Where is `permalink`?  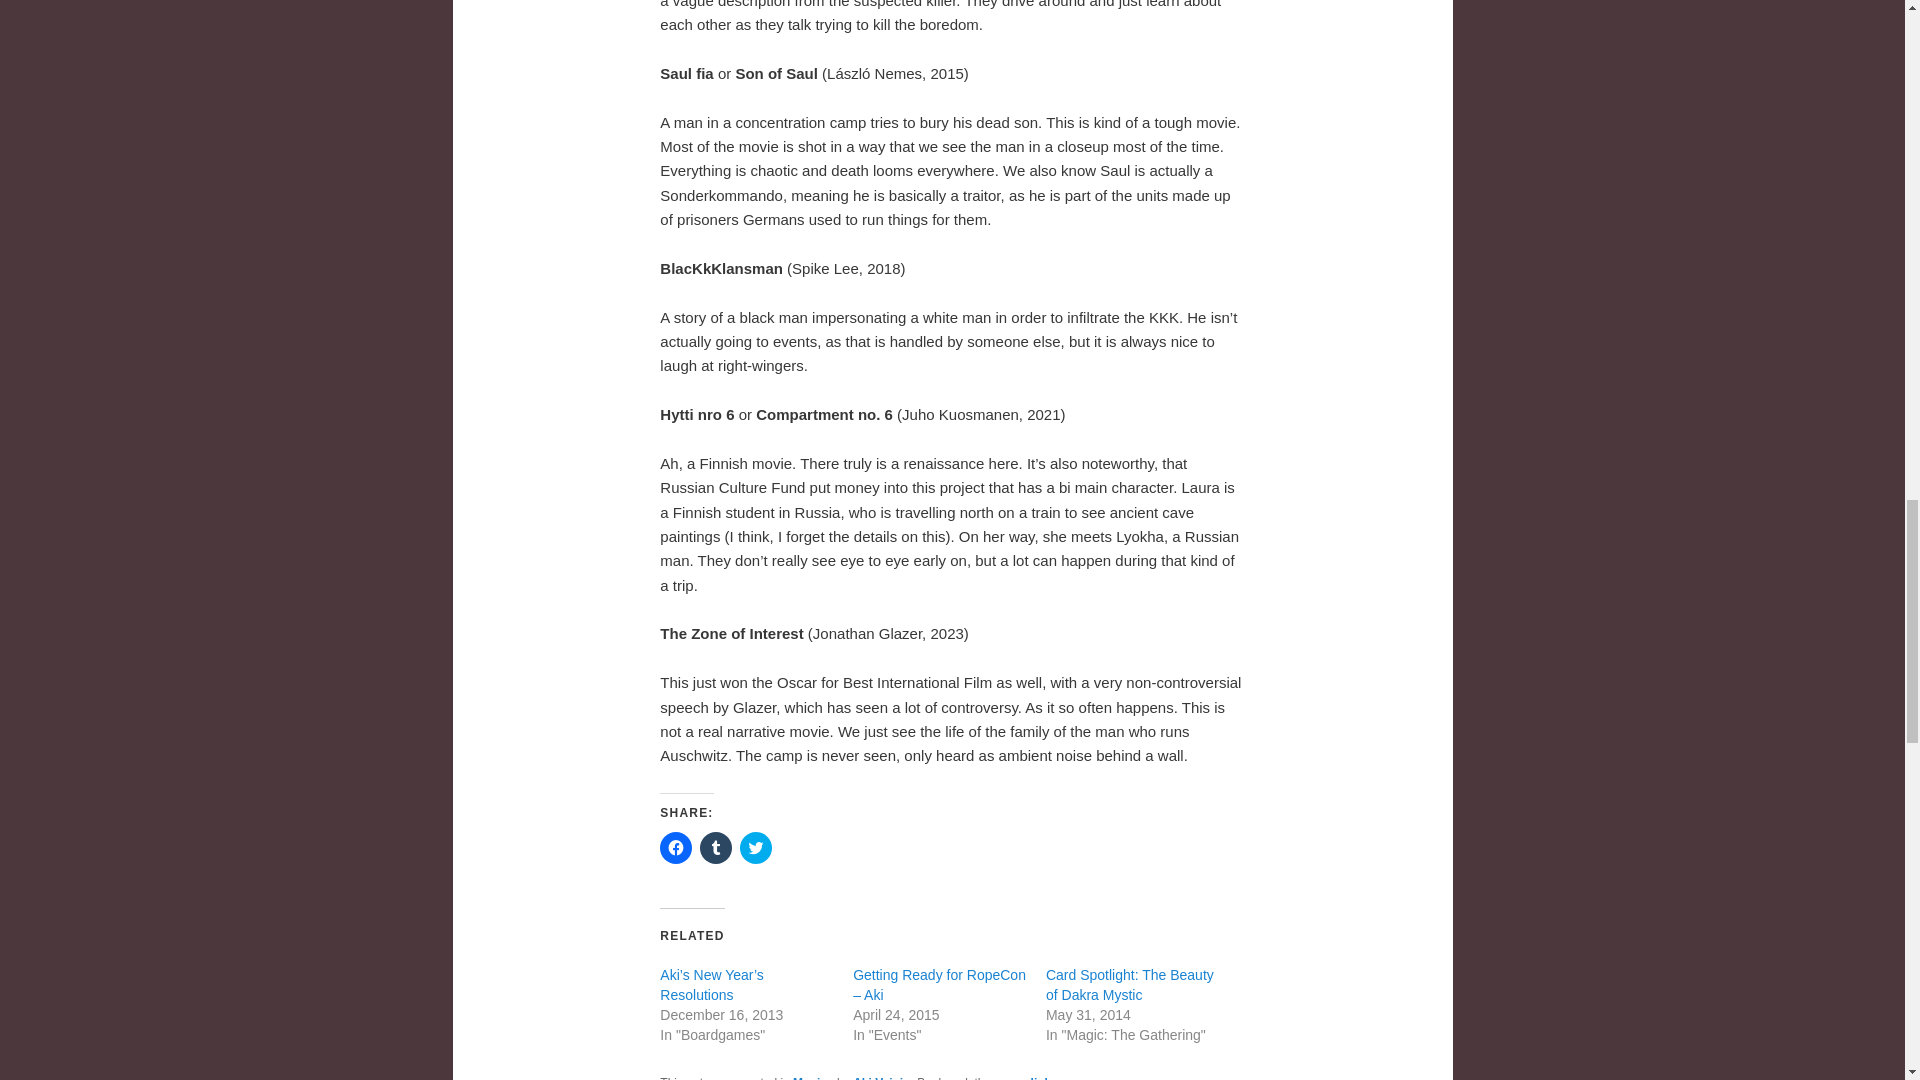
permalink is located at coordinates (1023, 1078).